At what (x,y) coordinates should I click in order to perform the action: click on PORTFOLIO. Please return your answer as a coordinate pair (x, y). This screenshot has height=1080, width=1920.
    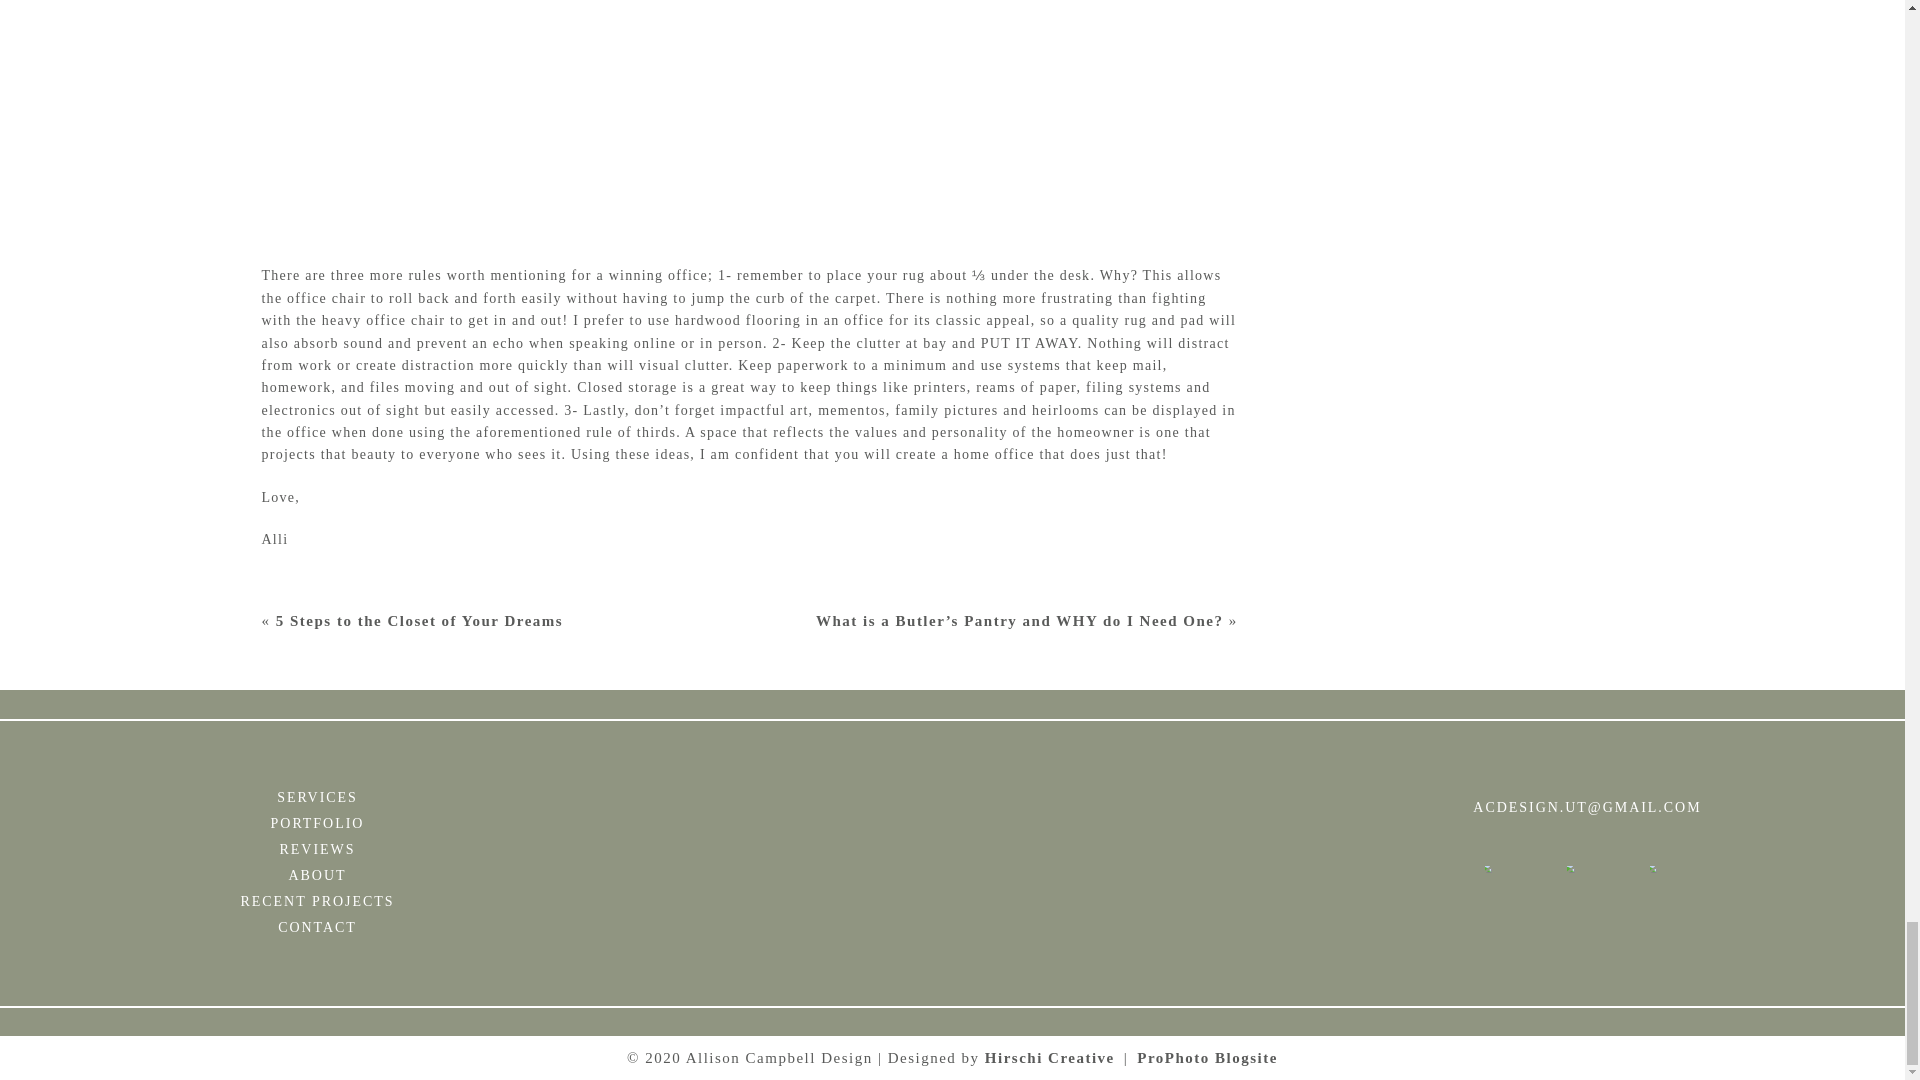
    Looking at the image, I should click on (318, 824).